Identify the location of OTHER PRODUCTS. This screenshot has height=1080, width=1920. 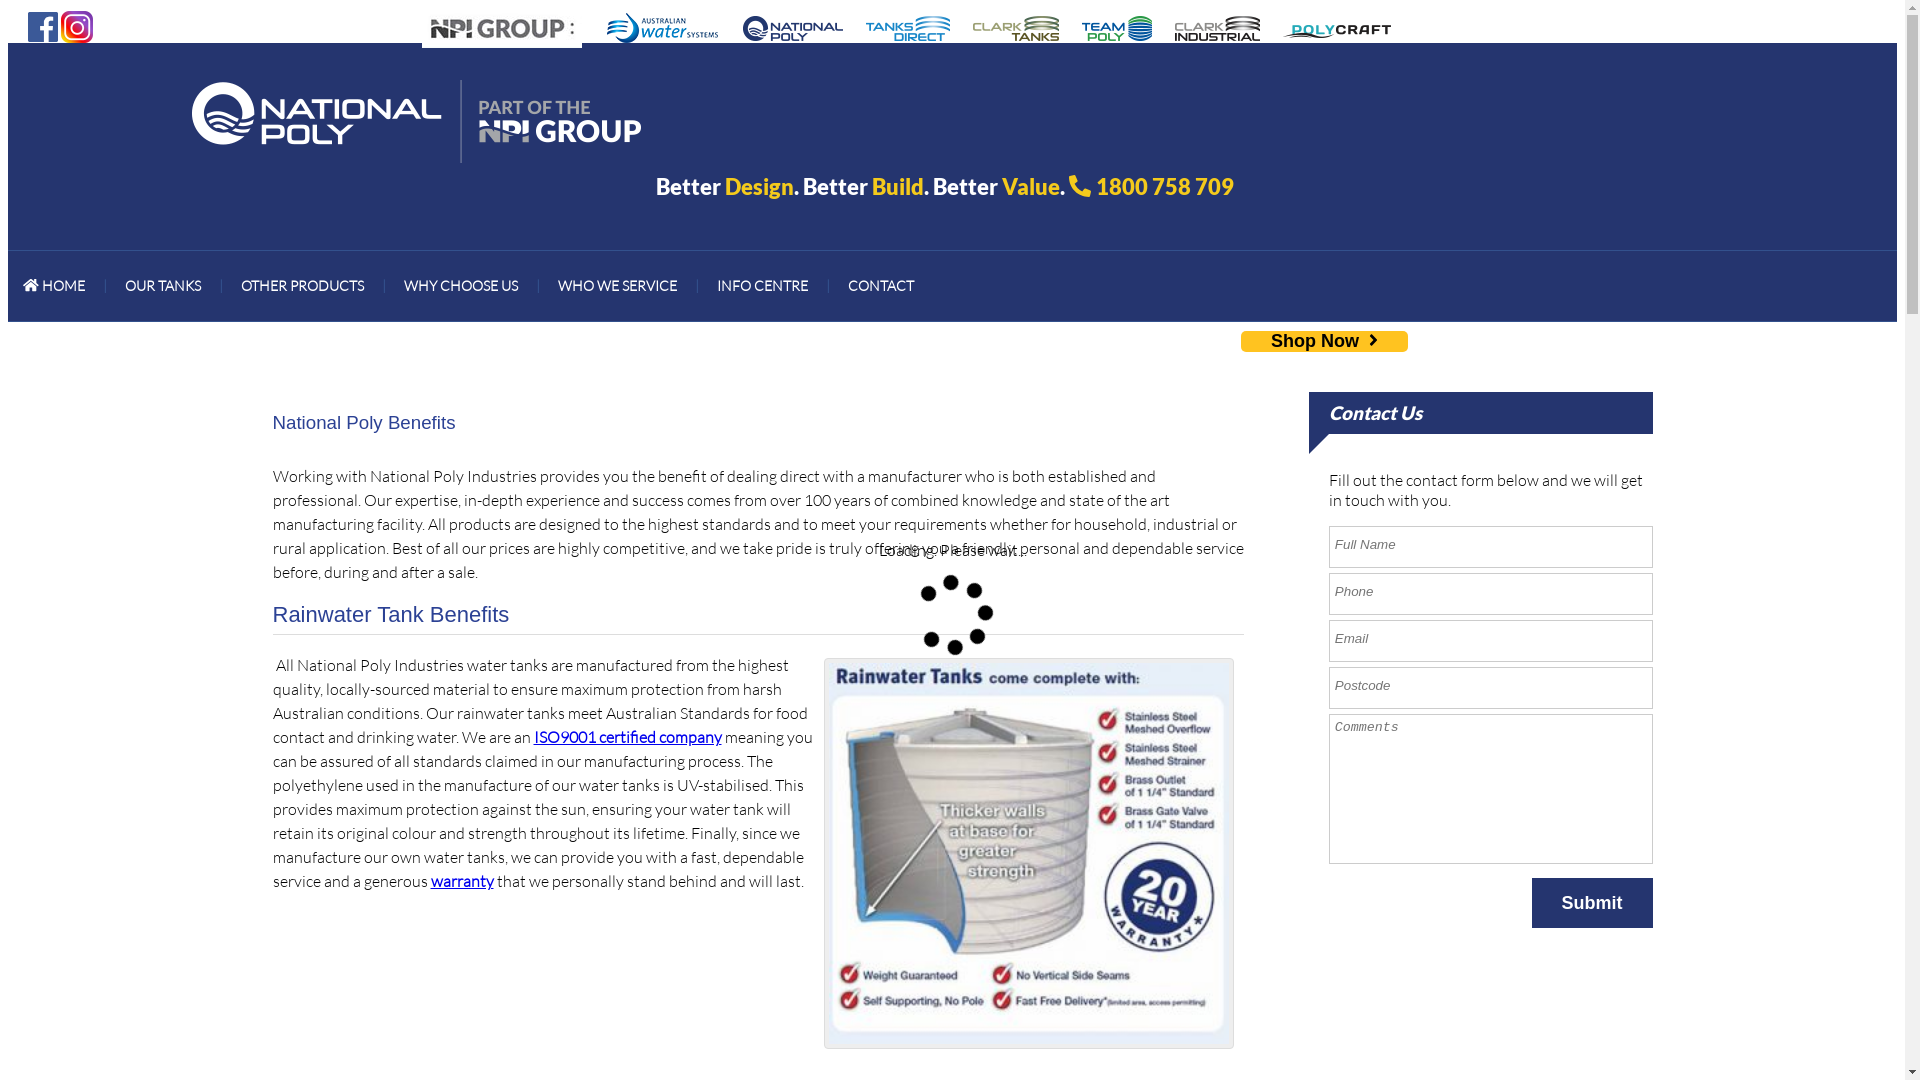
(302, 286).